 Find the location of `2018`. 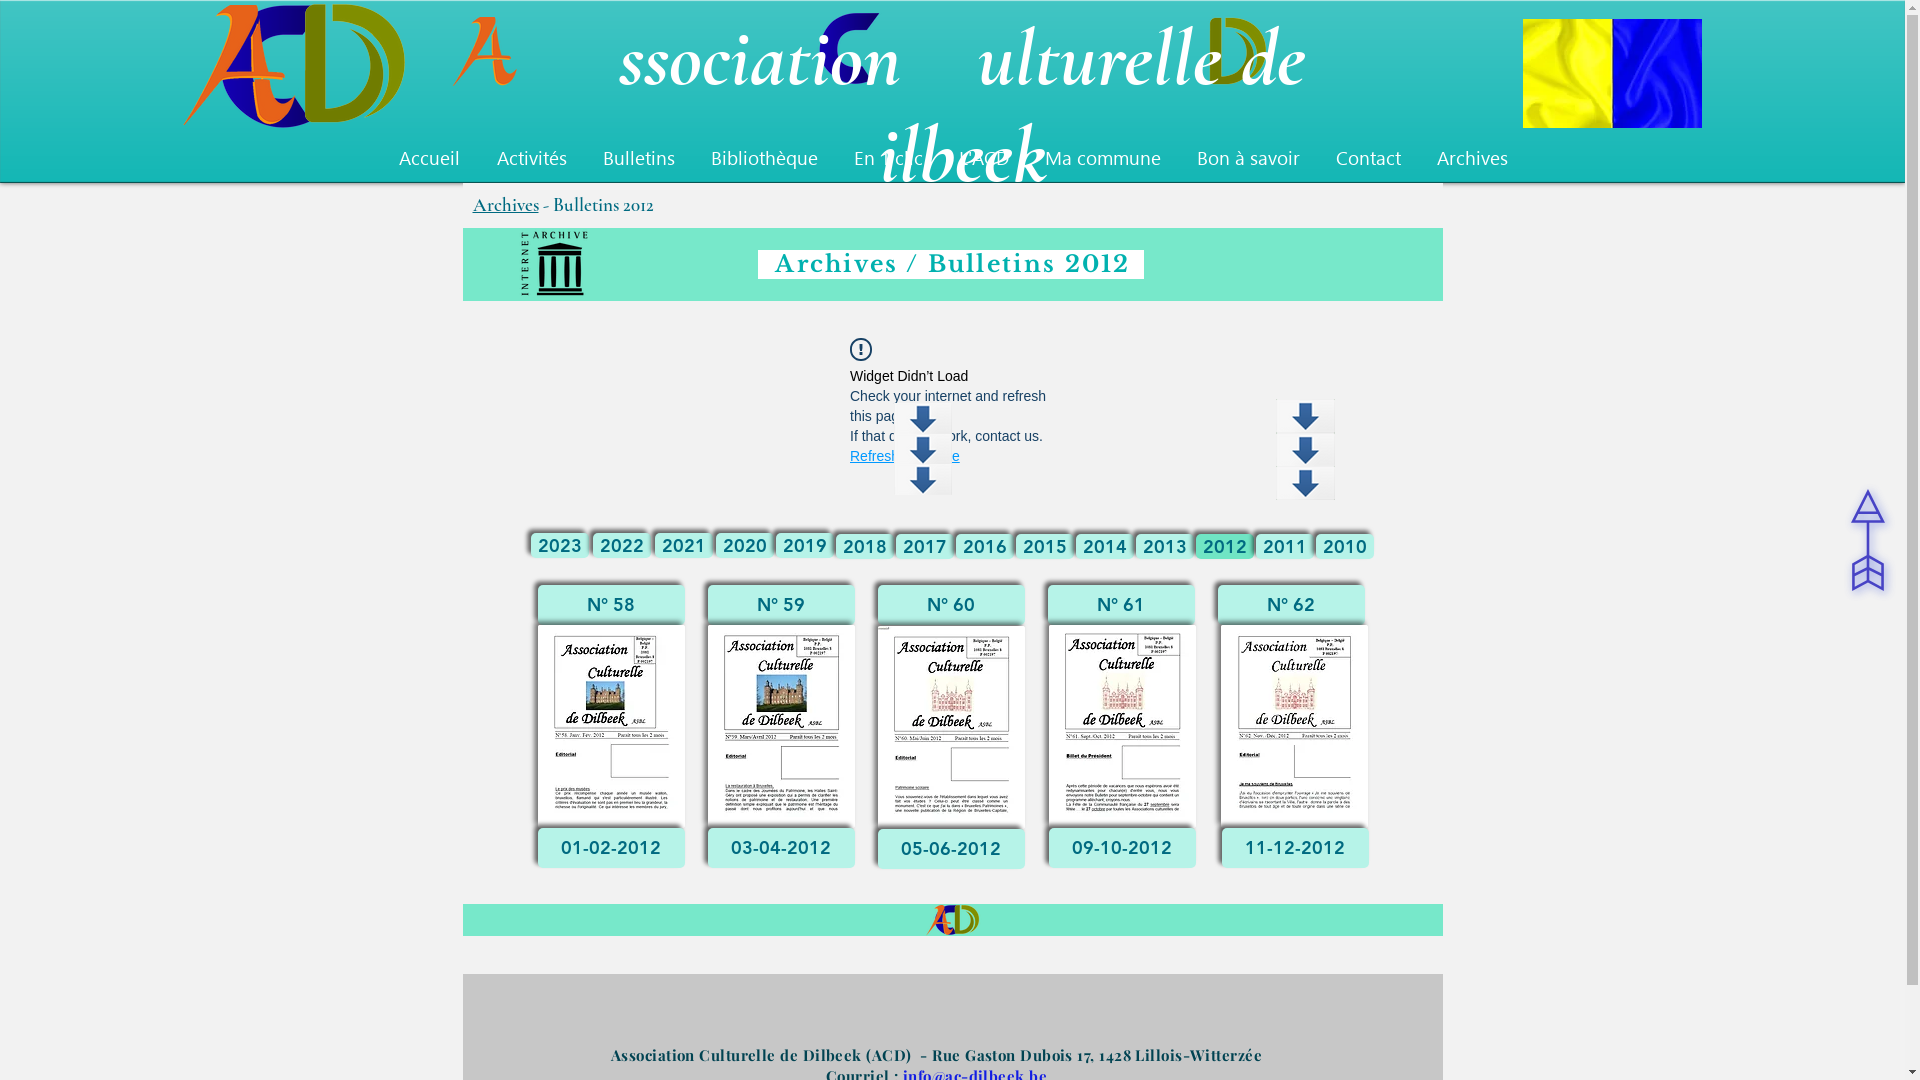

2018 is located at coordinates (865, 546).